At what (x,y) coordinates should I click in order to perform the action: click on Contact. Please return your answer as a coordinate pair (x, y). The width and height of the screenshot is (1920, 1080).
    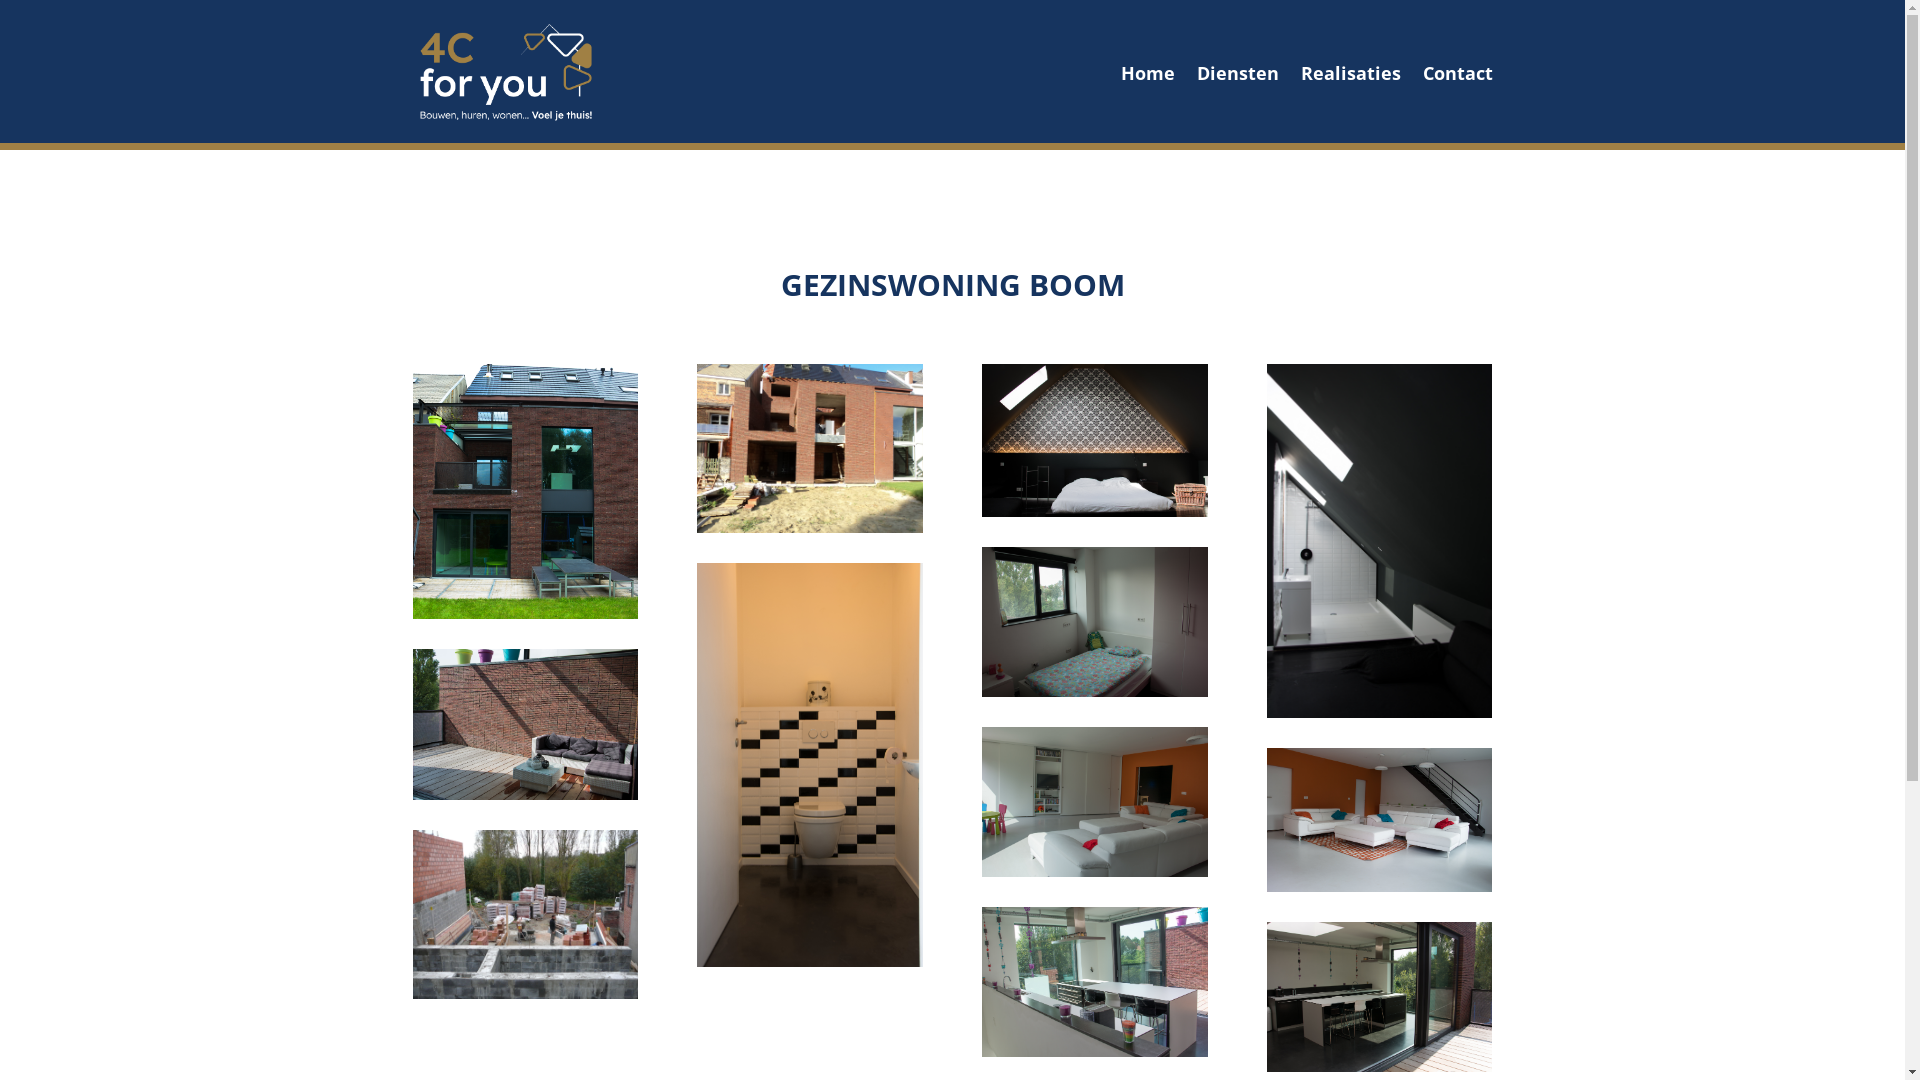
    Looking at the image, I should click on (1457, 73).